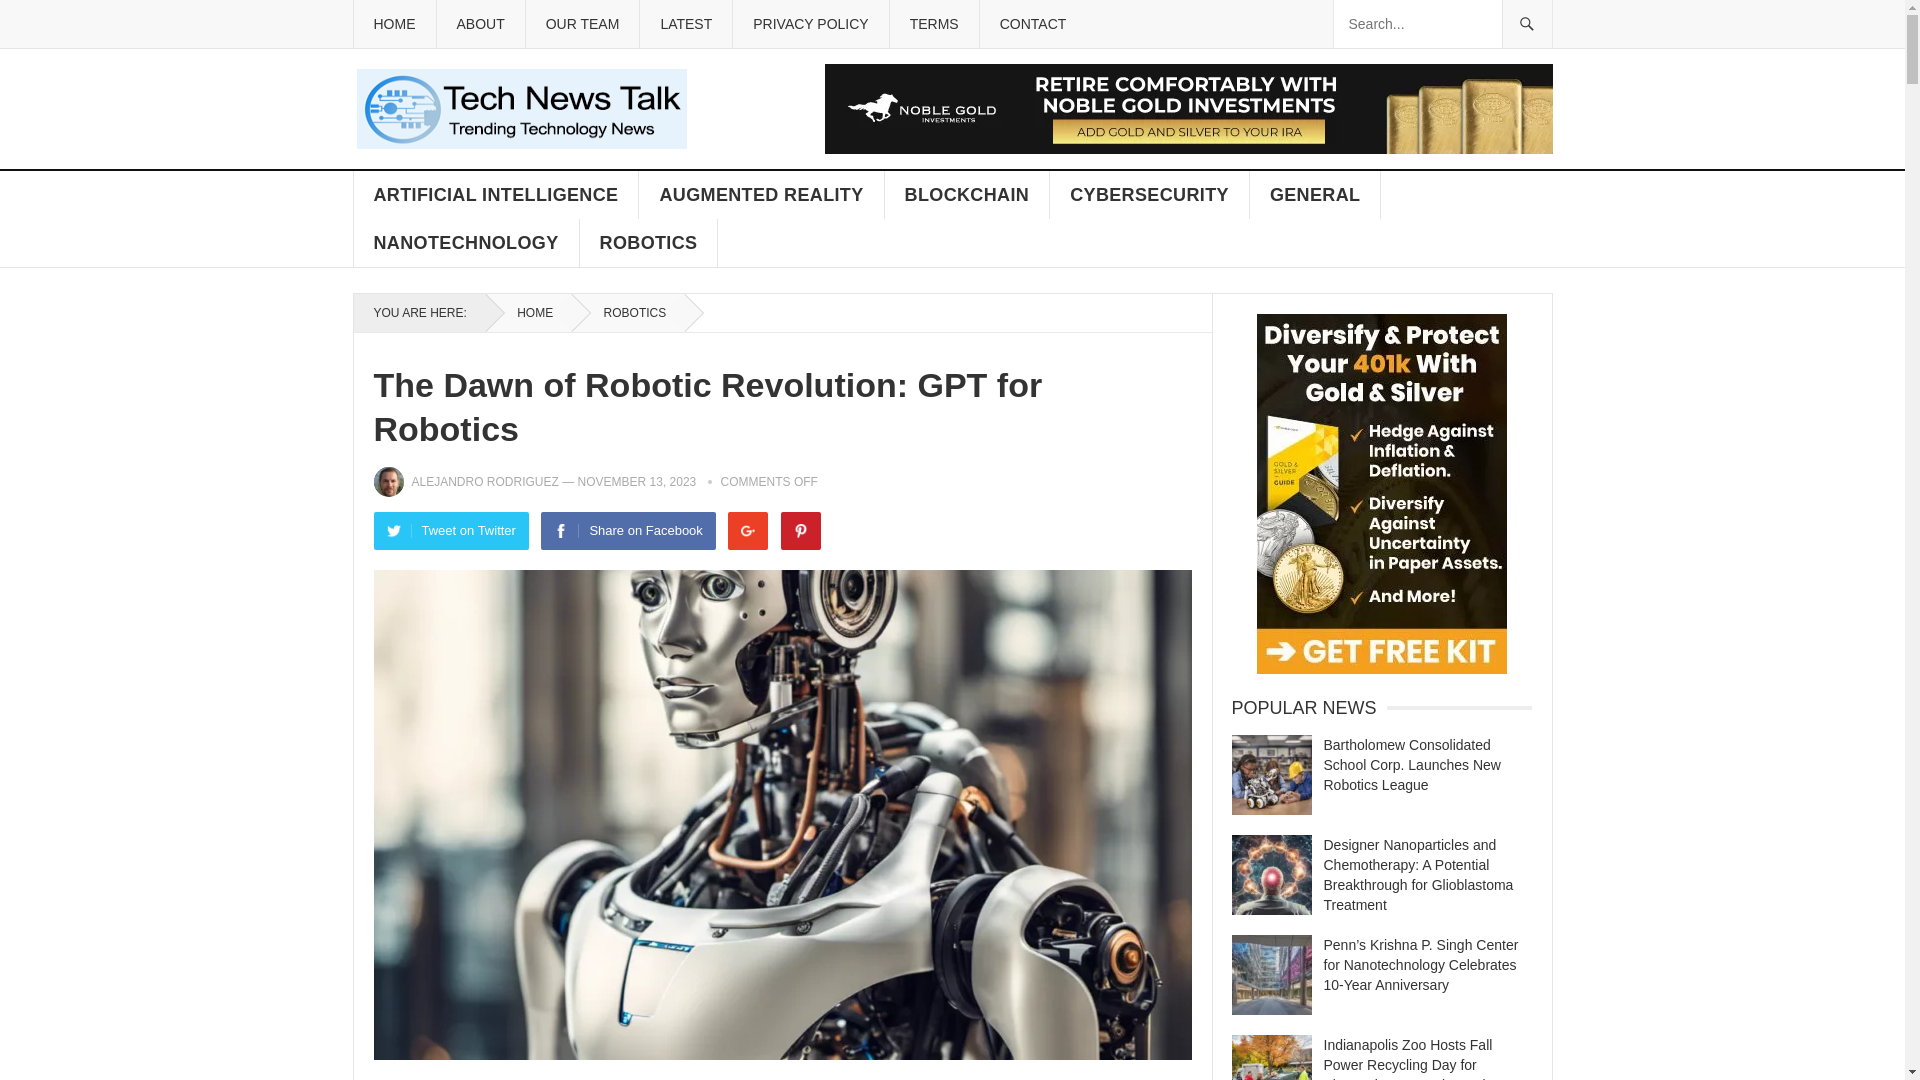 The width and height of the screenshot is (1920, 1080). Describe the element at coordinates (528, 312) in the screenshot. I see `HOME` at that location.